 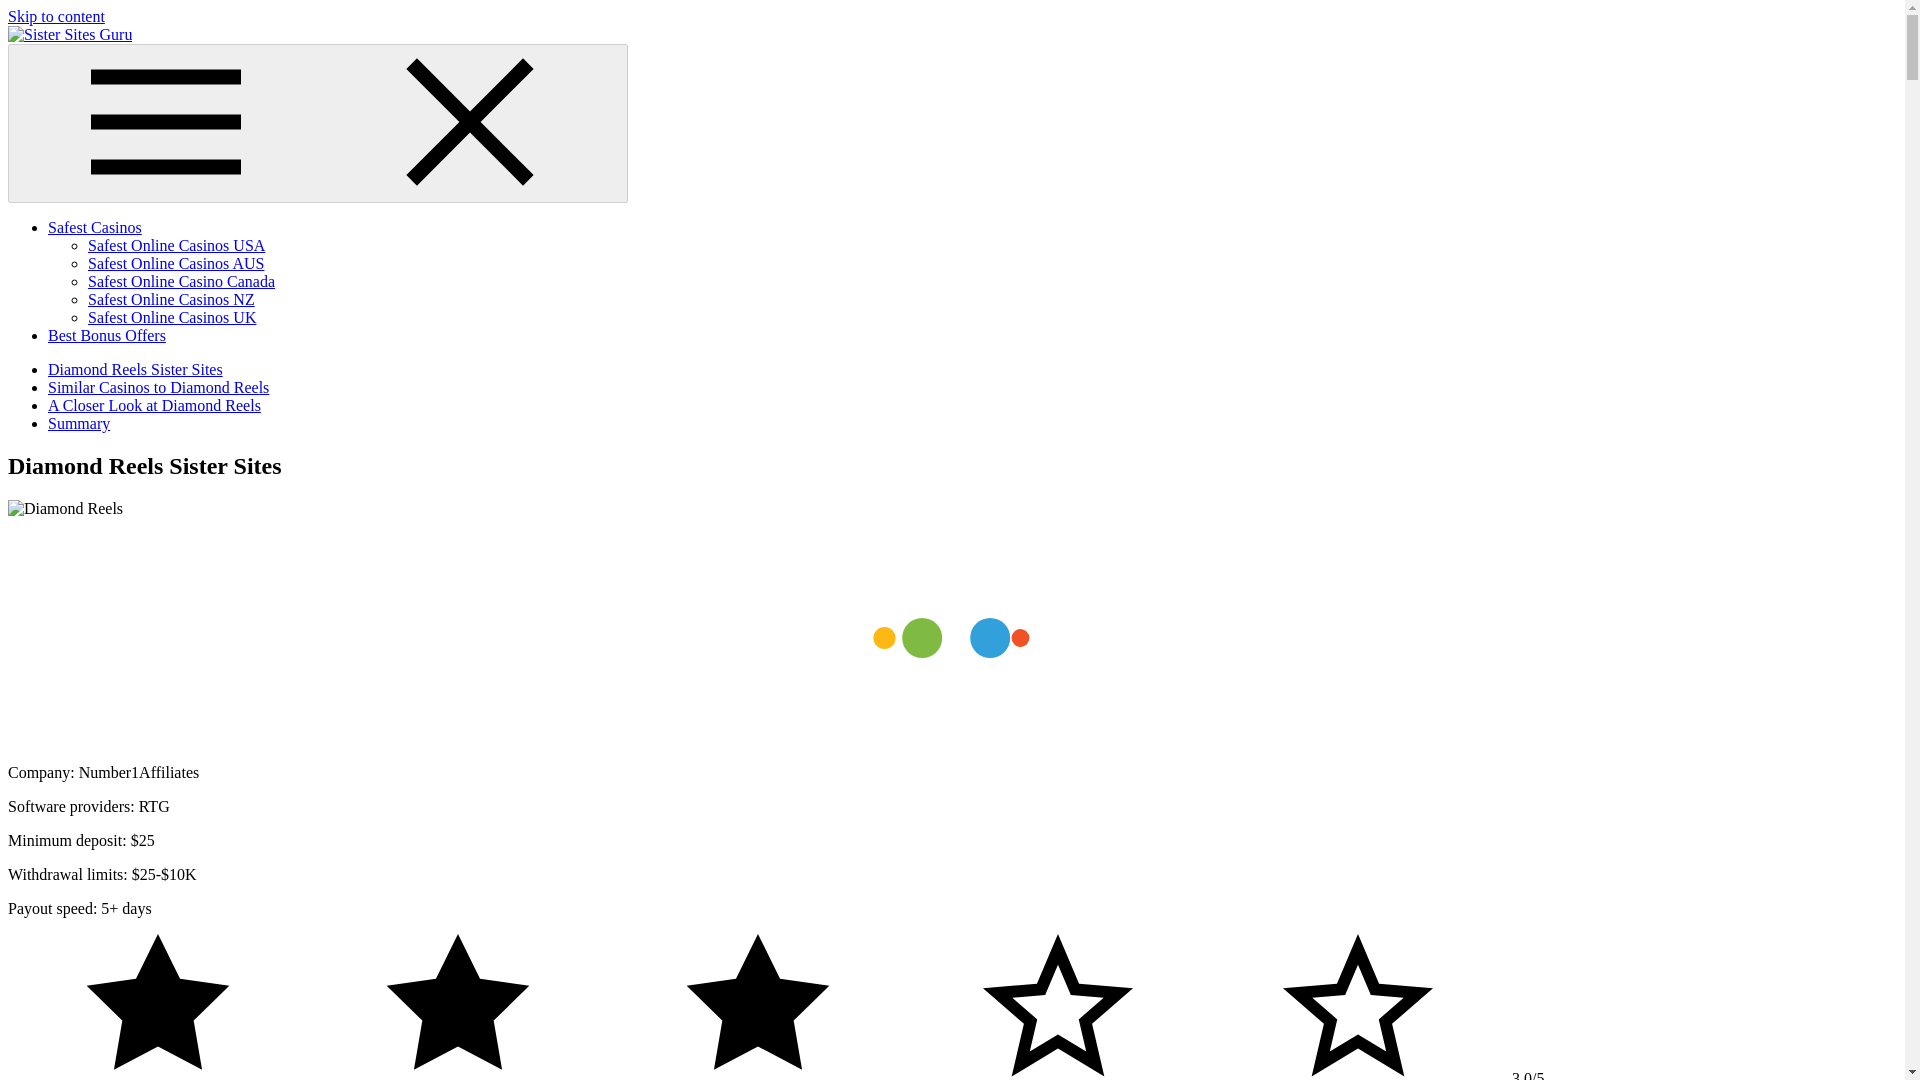 What do you see at coordinates (78, 423) in the screenshot?
I see `Summary` at bounding box center [78, 423].